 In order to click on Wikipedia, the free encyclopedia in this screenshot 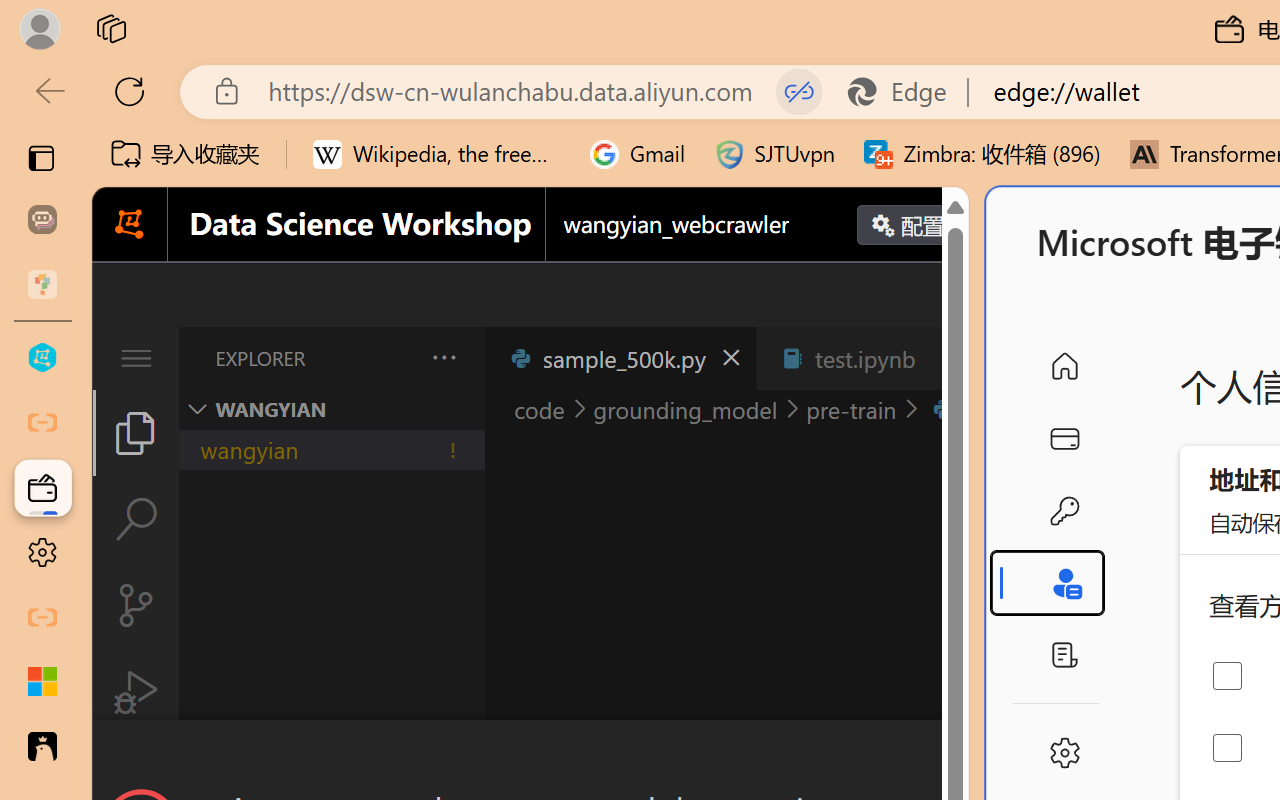, I will do `click(437, 154)`.